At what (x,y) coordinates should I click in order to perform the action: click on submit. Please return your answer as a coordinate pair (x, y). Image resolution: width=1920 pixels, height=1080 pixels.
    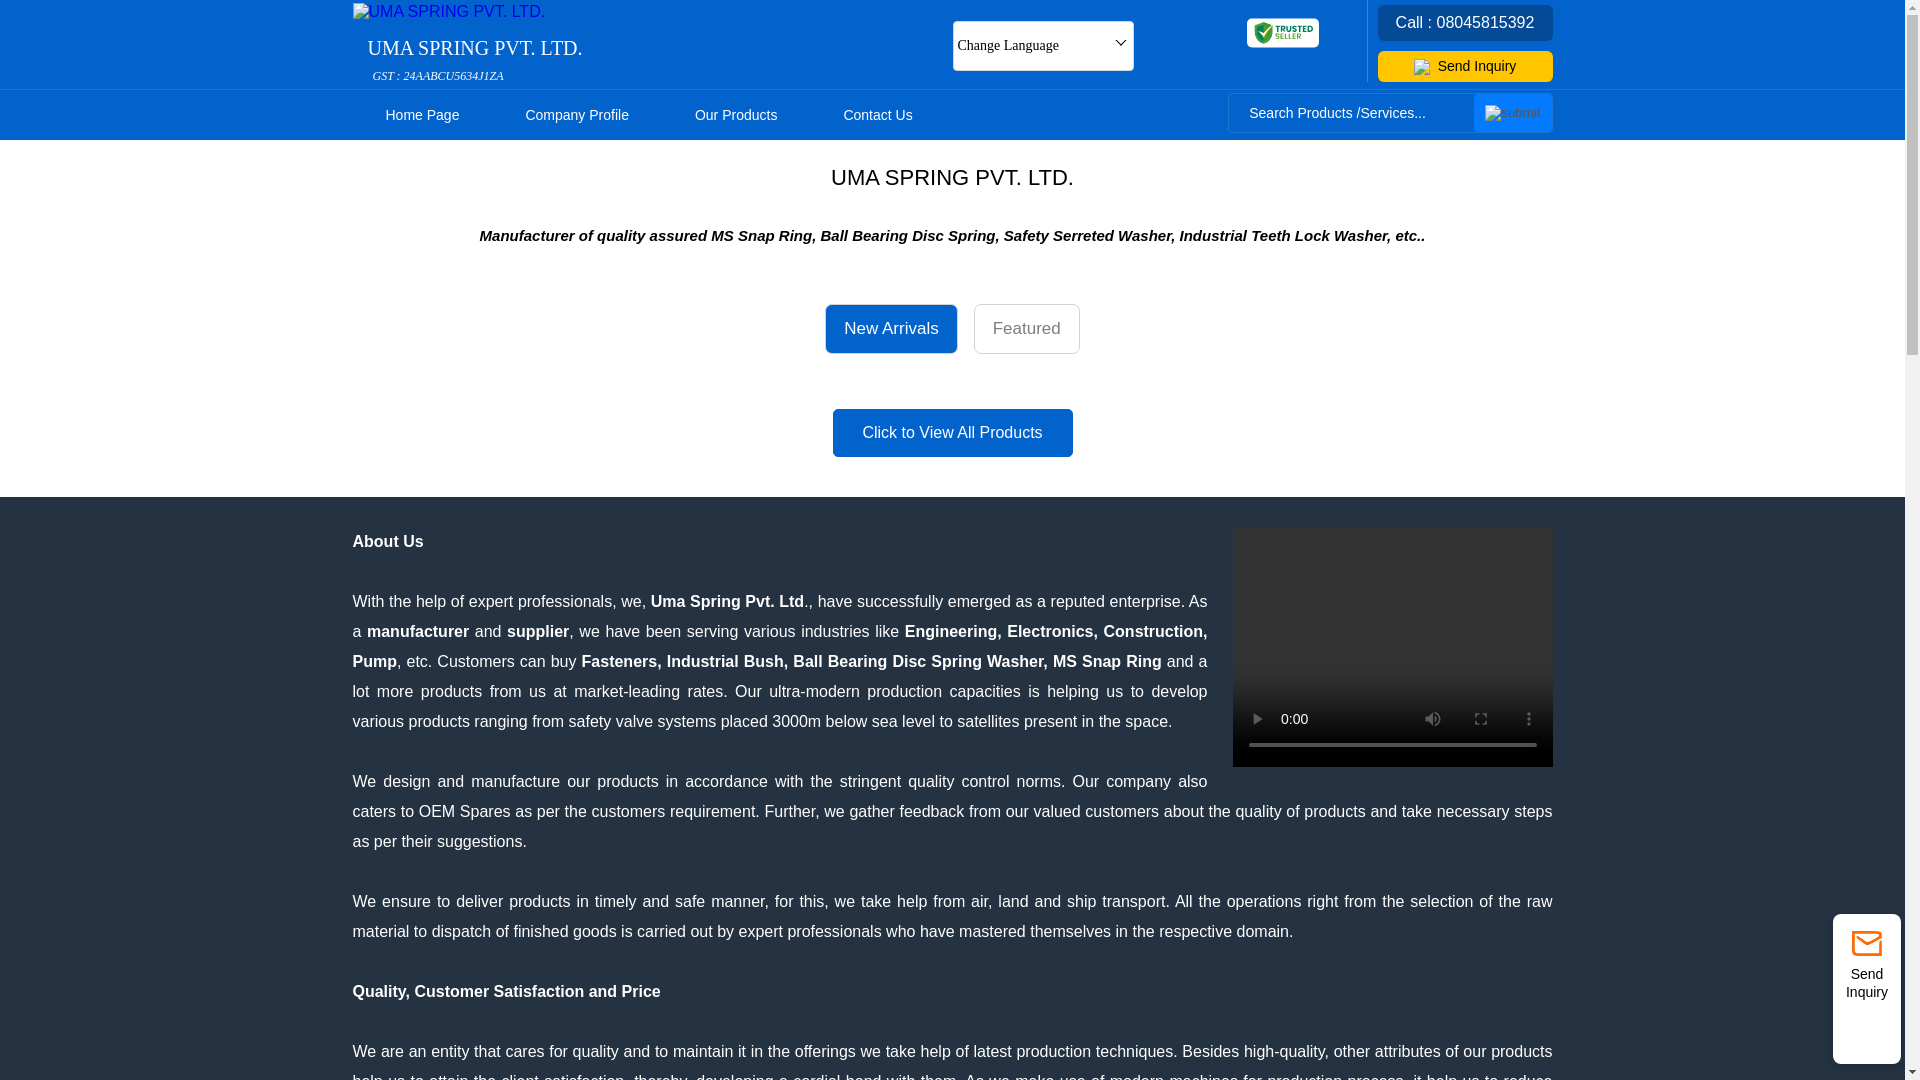
    Looking at the image, I should click on (1512, 112).